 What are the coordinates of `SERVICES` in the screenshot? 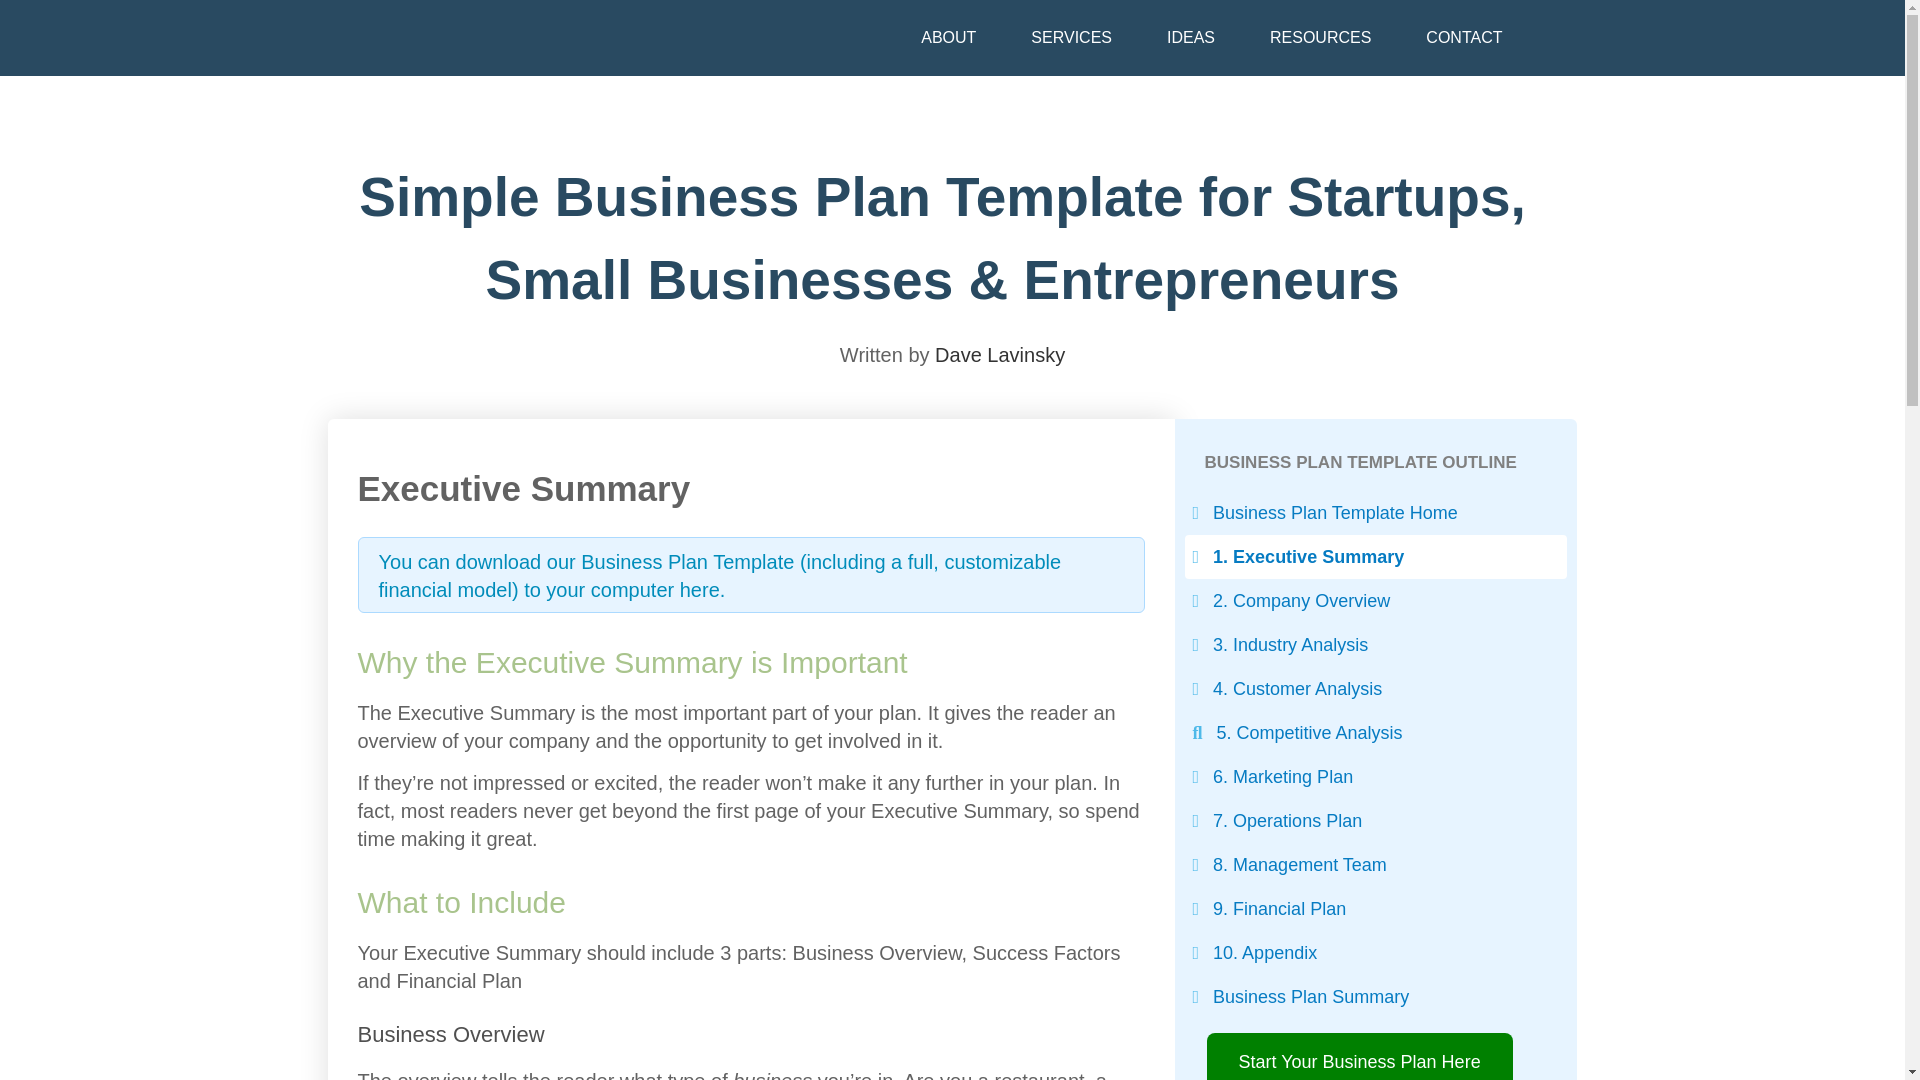 It's located at (1072, 38).